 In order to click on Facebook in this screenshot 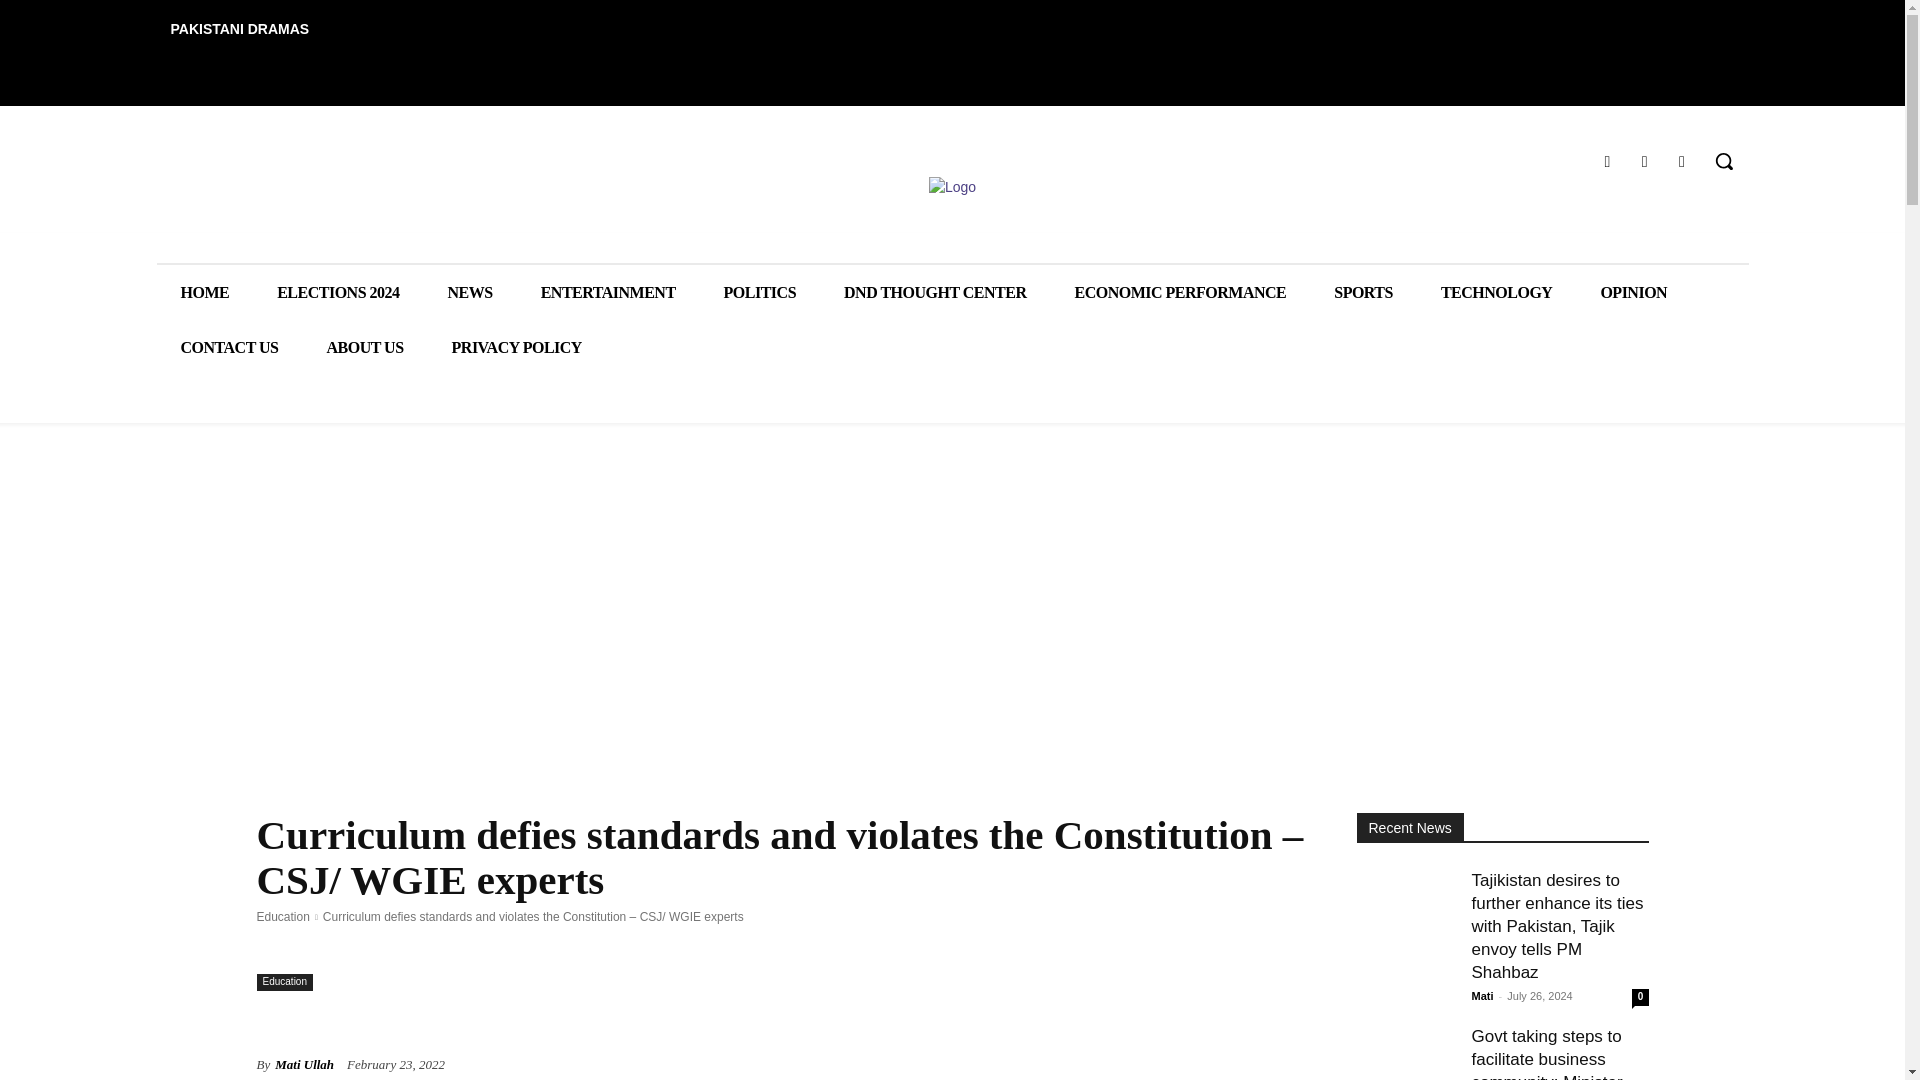, I will do `click(1606, 160)`.